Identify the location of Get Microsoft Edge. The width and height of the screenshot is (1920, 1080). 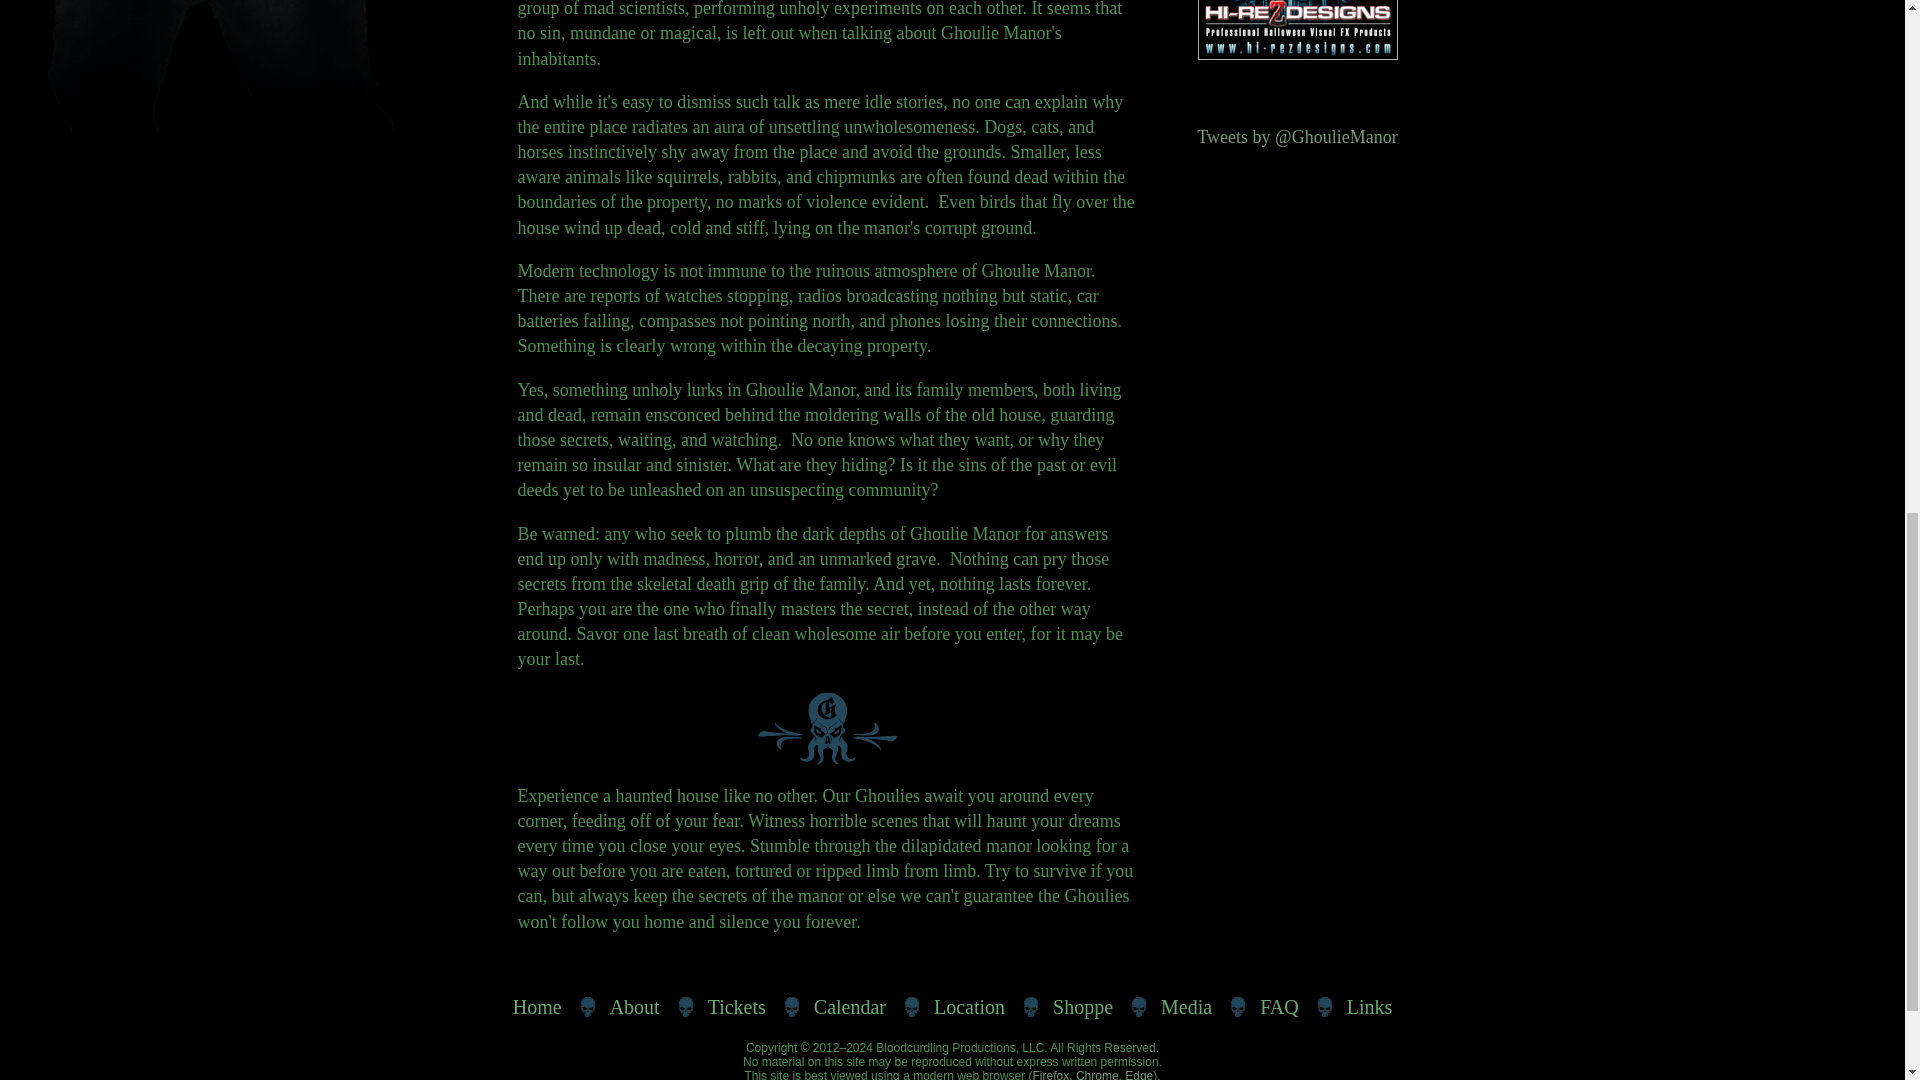
(1139, 1074).